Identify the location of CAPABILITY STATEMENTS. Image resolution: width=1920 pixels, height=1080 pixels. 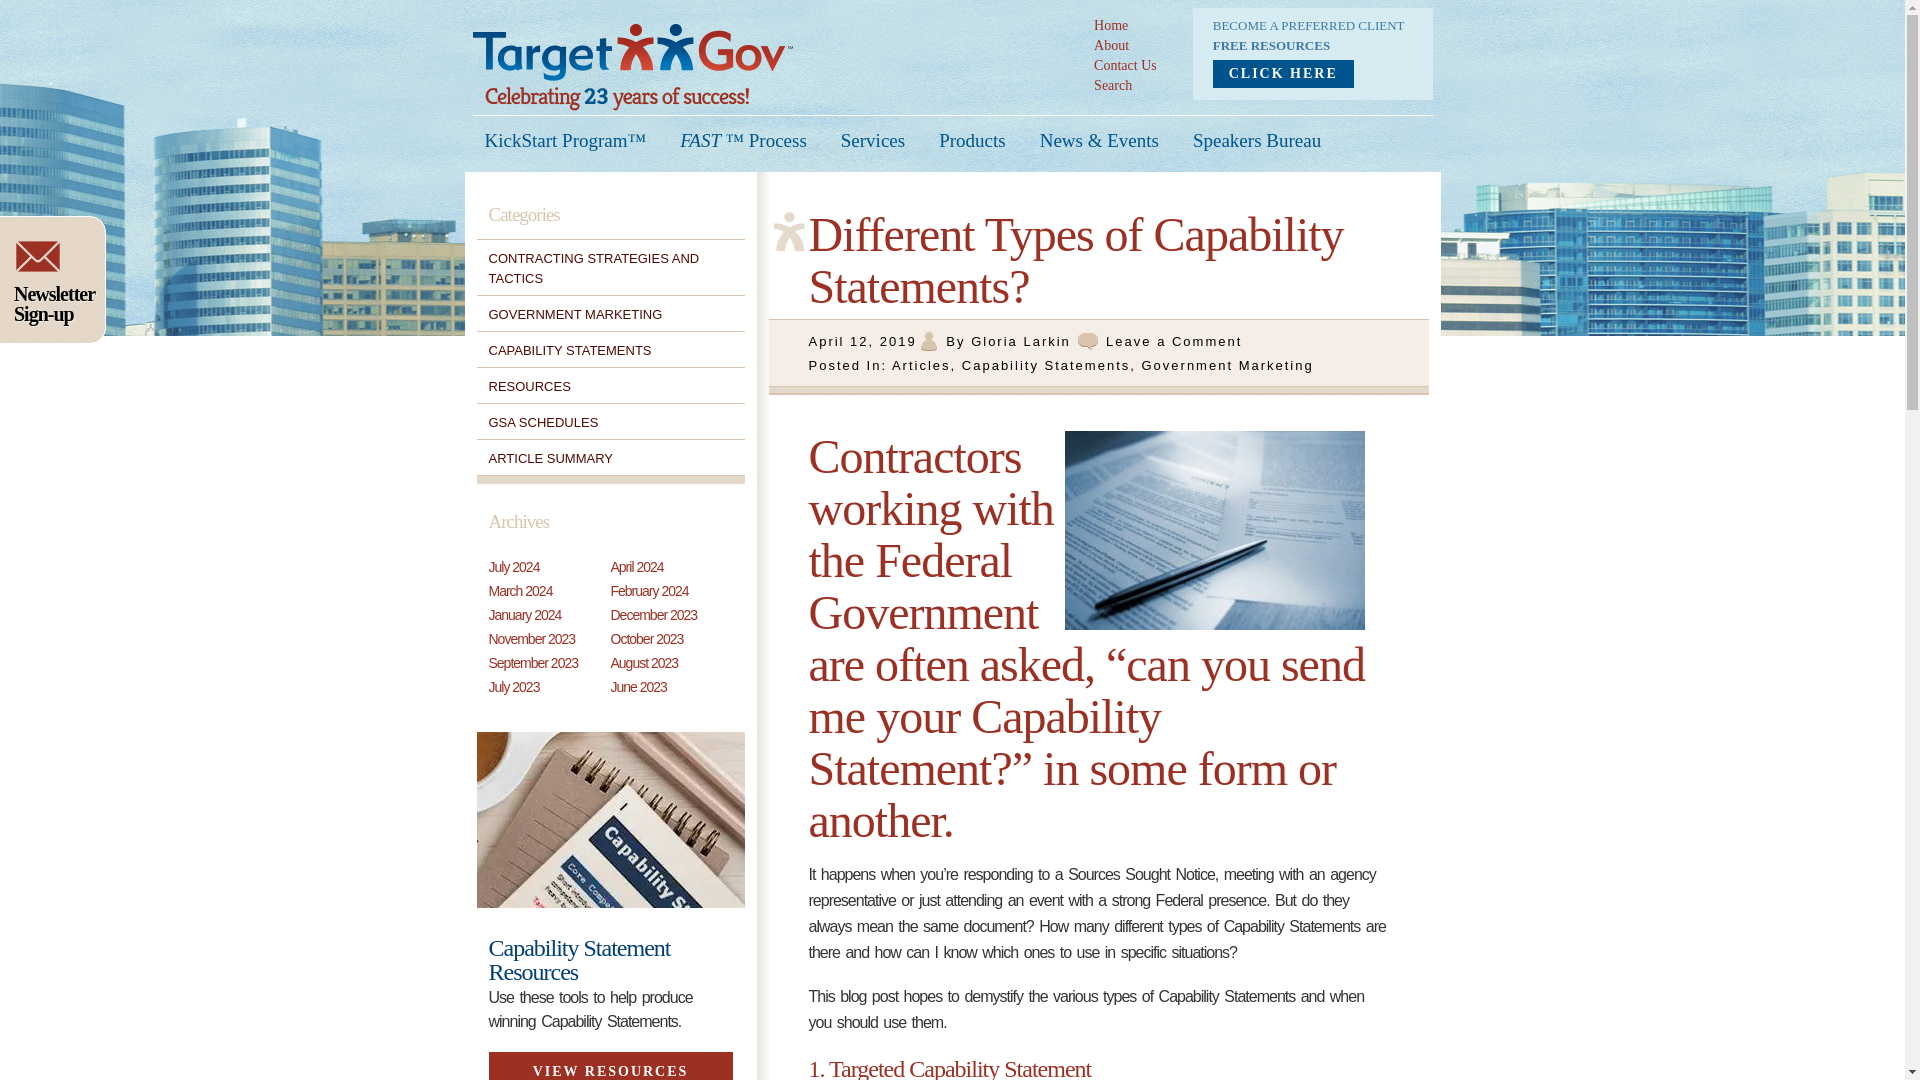
(568, 350).